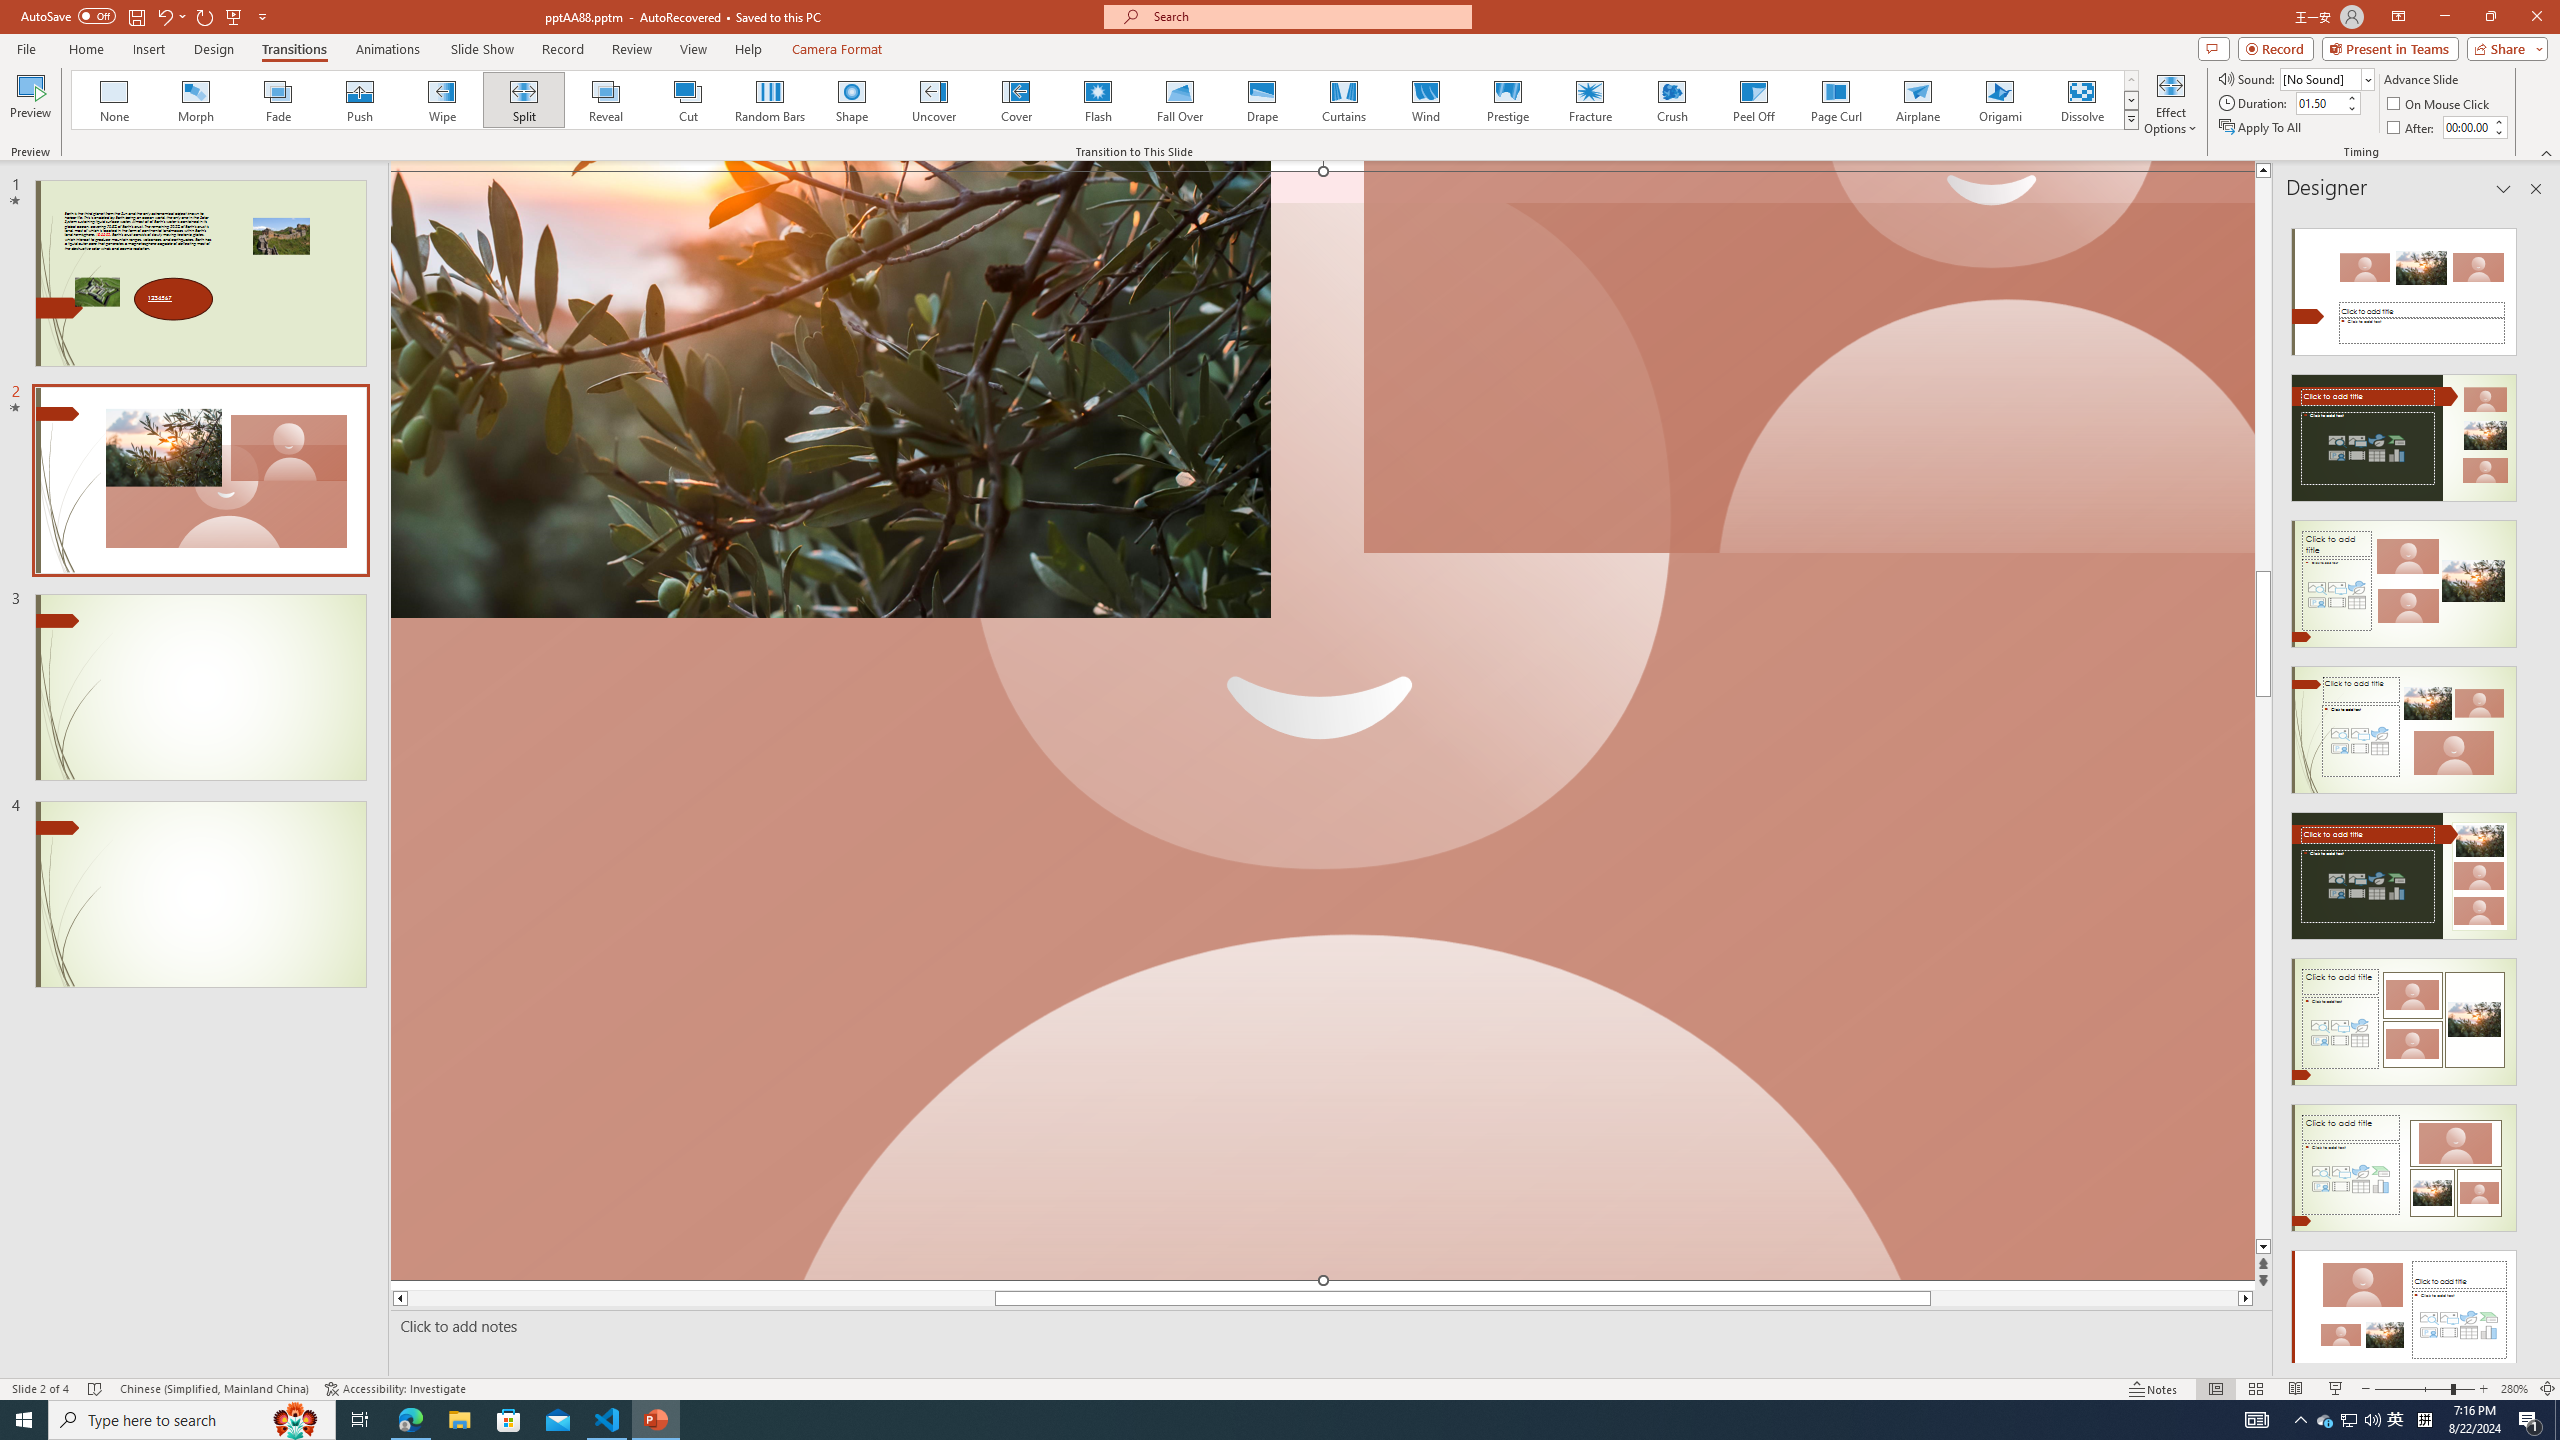 The height and width of the screenshot is (1440, 2560). Describe the element at coordinates (2404, 286) in the screenshot. I see `Recommended Design: Design Idea` at that location.